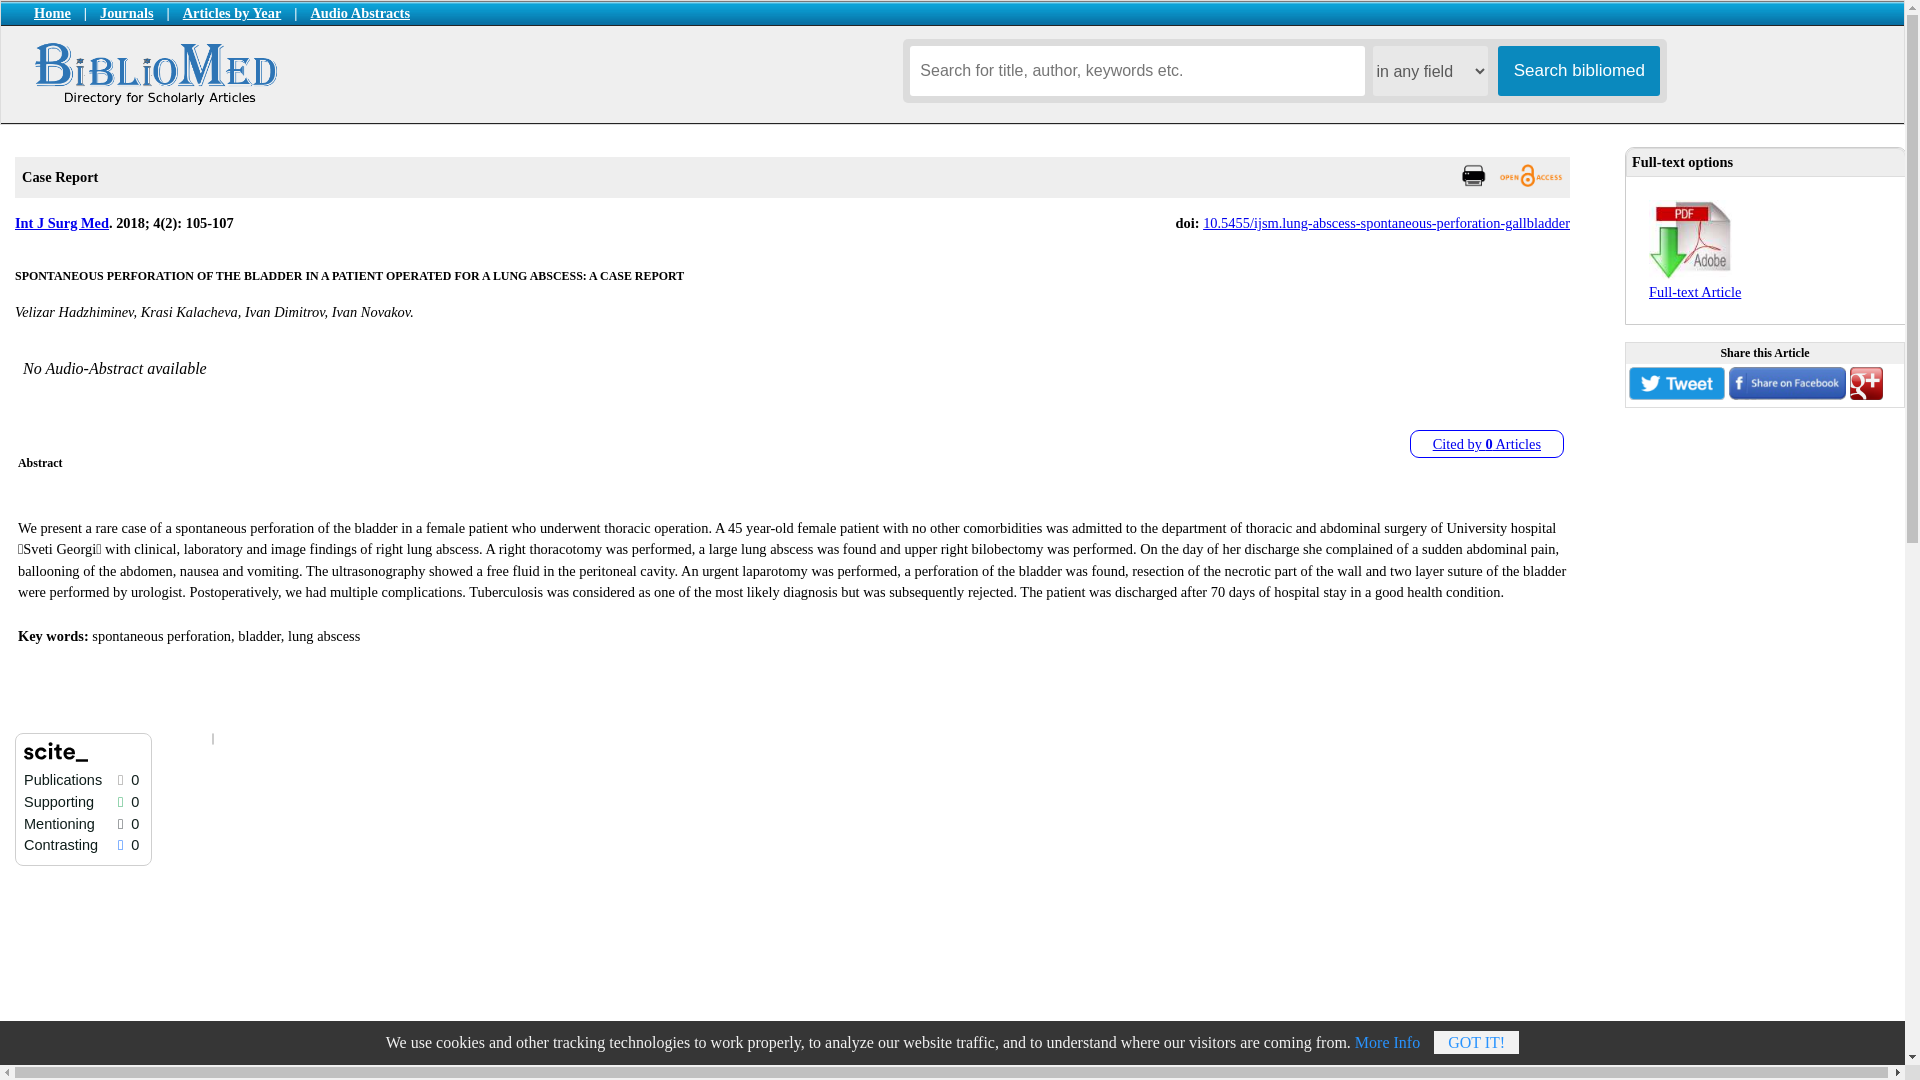  What do you see at coordinates (360, 12) in the screenshot?
I see `Audio Abstracts` at bounding box center [360, 12].